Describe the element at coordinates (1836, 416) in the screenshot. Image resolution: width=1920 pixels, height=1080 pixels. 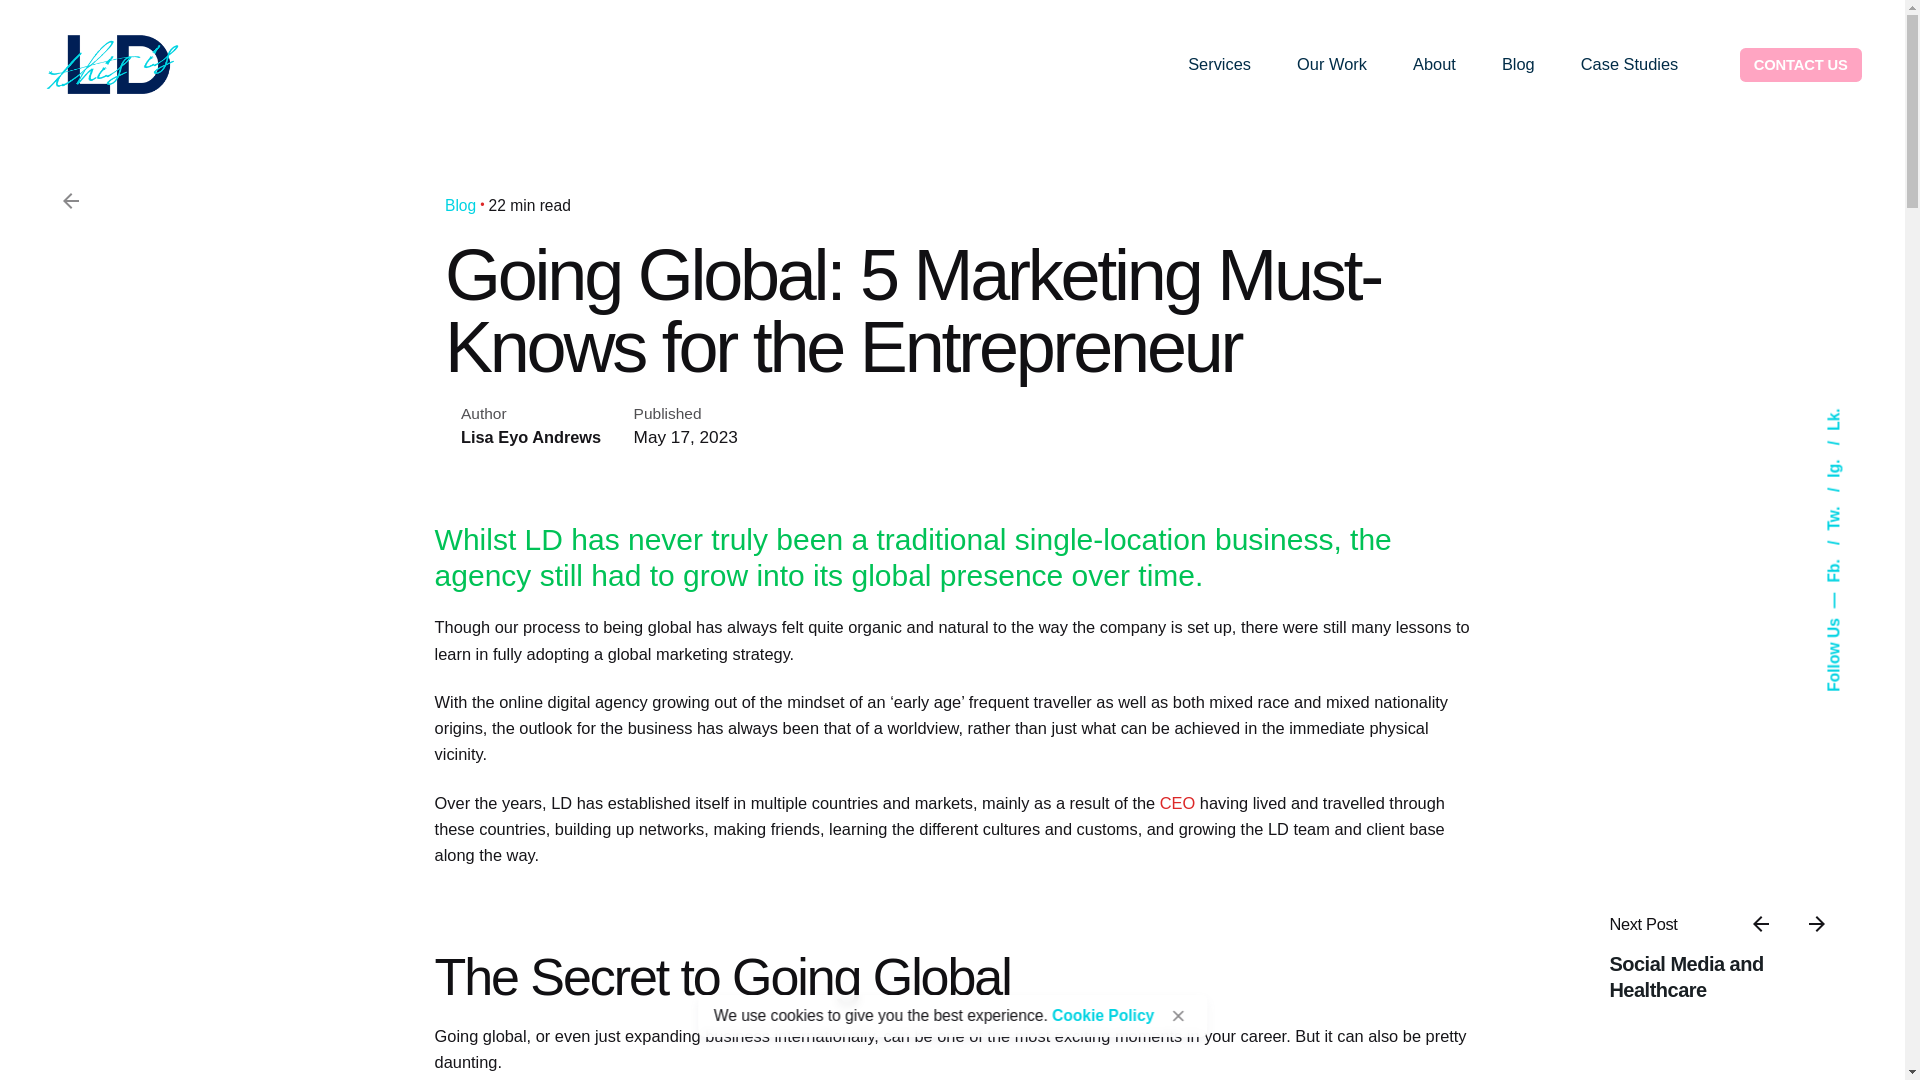
I see `Lk.` at that location.